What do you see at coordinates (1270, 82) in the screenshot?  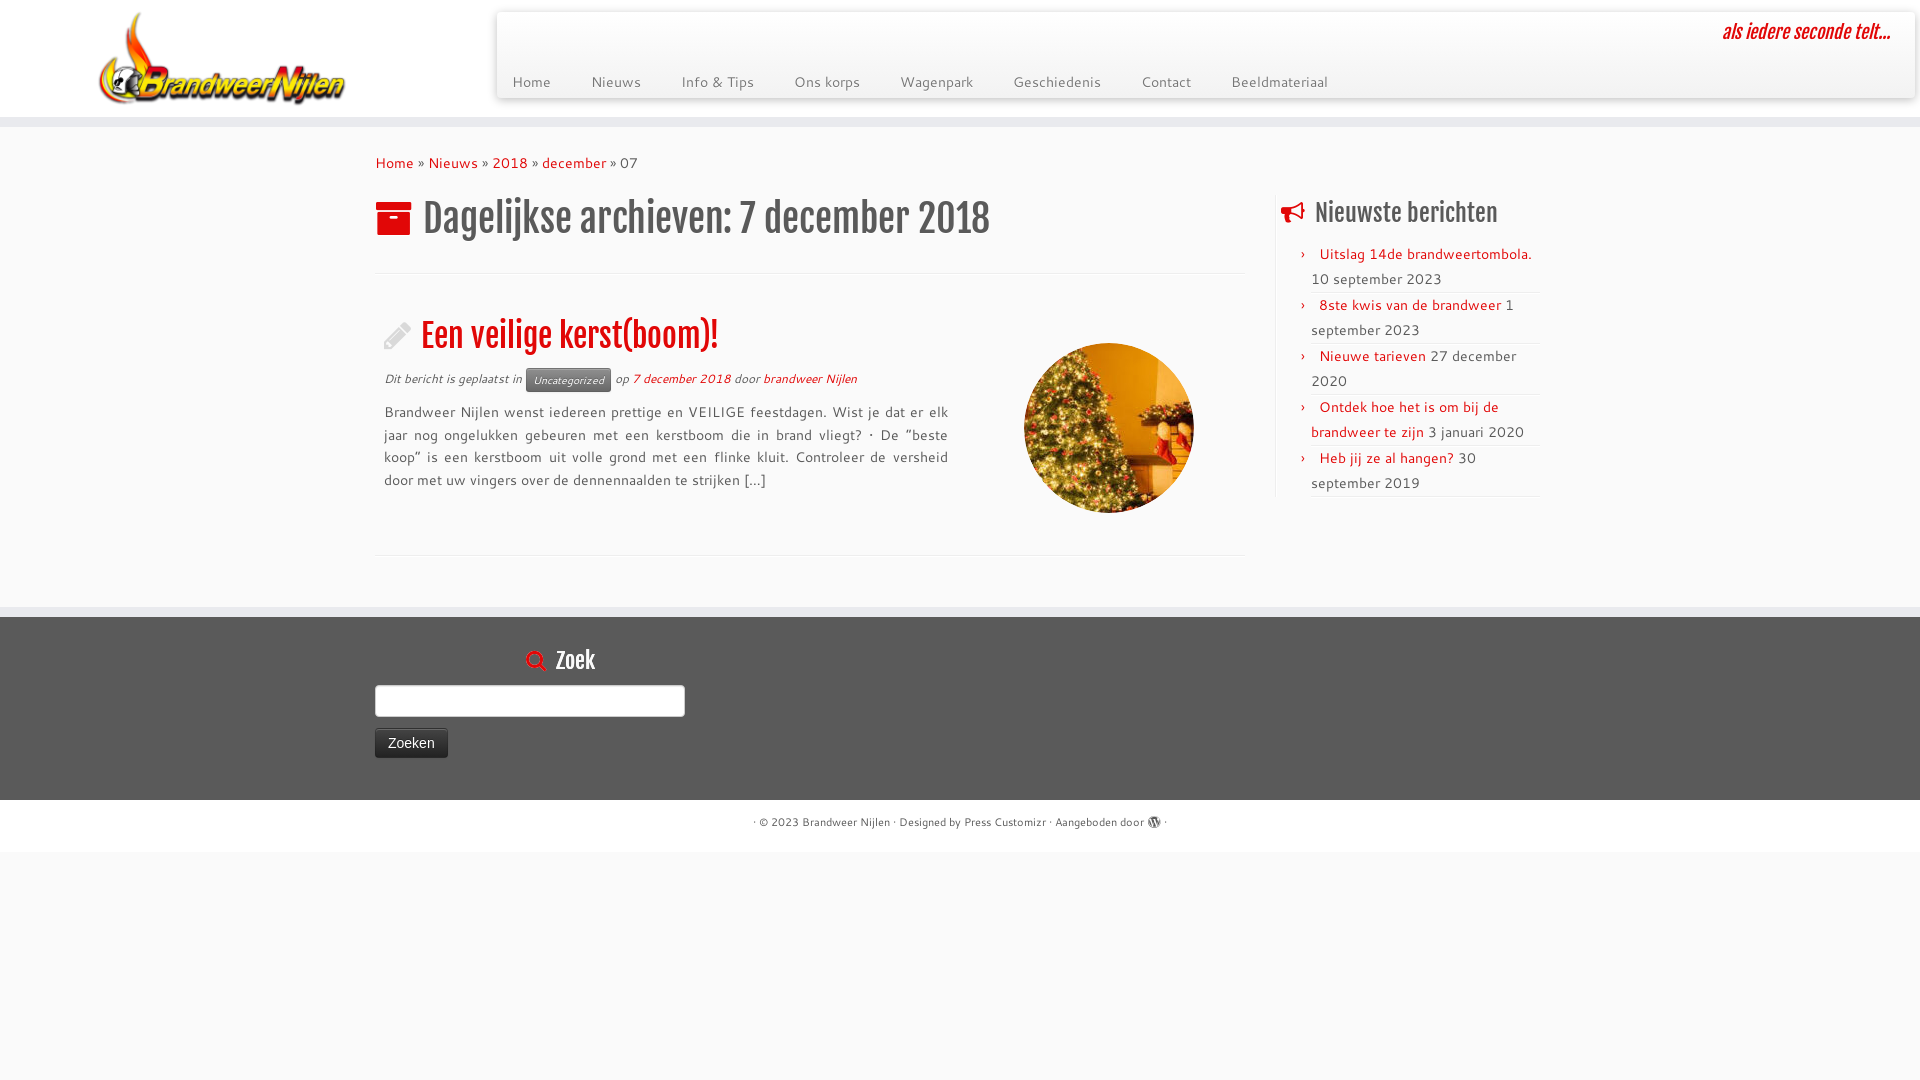 I see `Beeldmateriaal` at bounding box center [1270, 82].